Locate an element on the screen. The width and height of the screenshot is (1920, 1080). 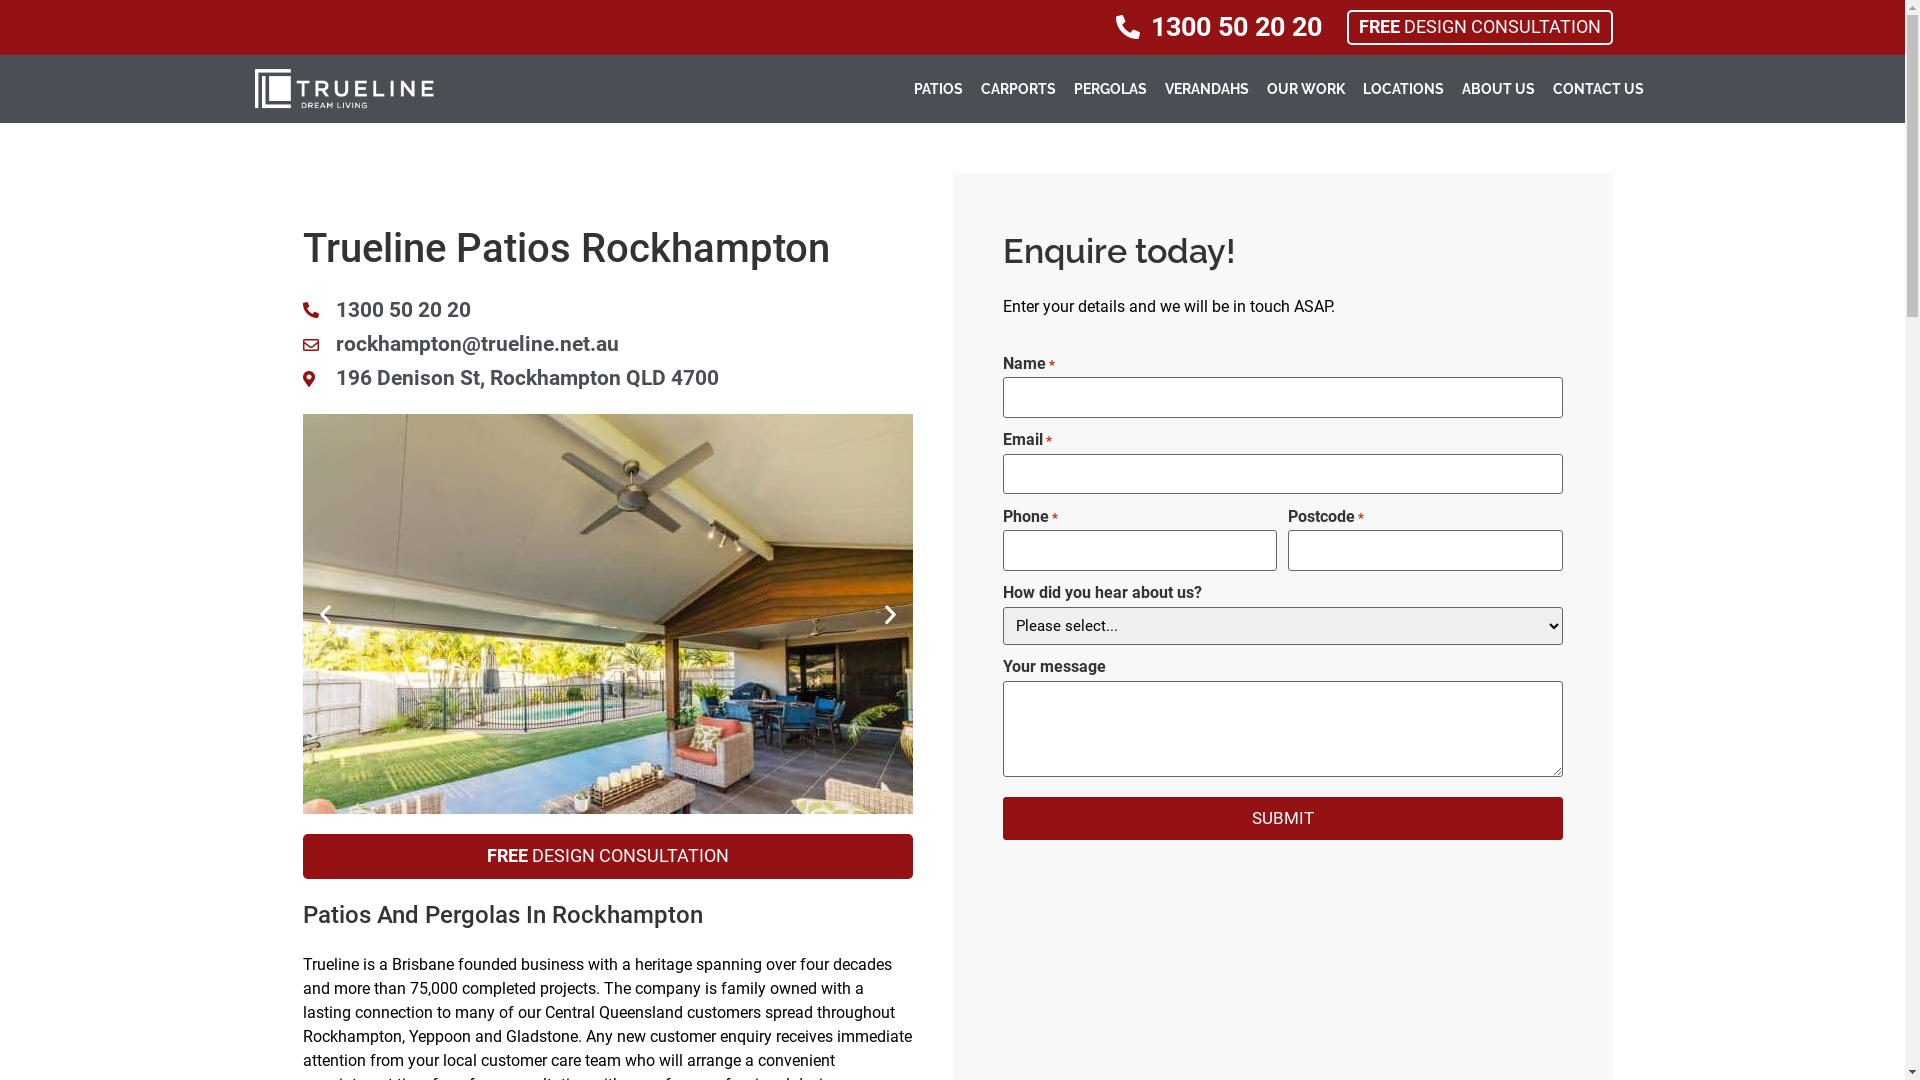
ABOUT US is located at coordinates (1498, 89).